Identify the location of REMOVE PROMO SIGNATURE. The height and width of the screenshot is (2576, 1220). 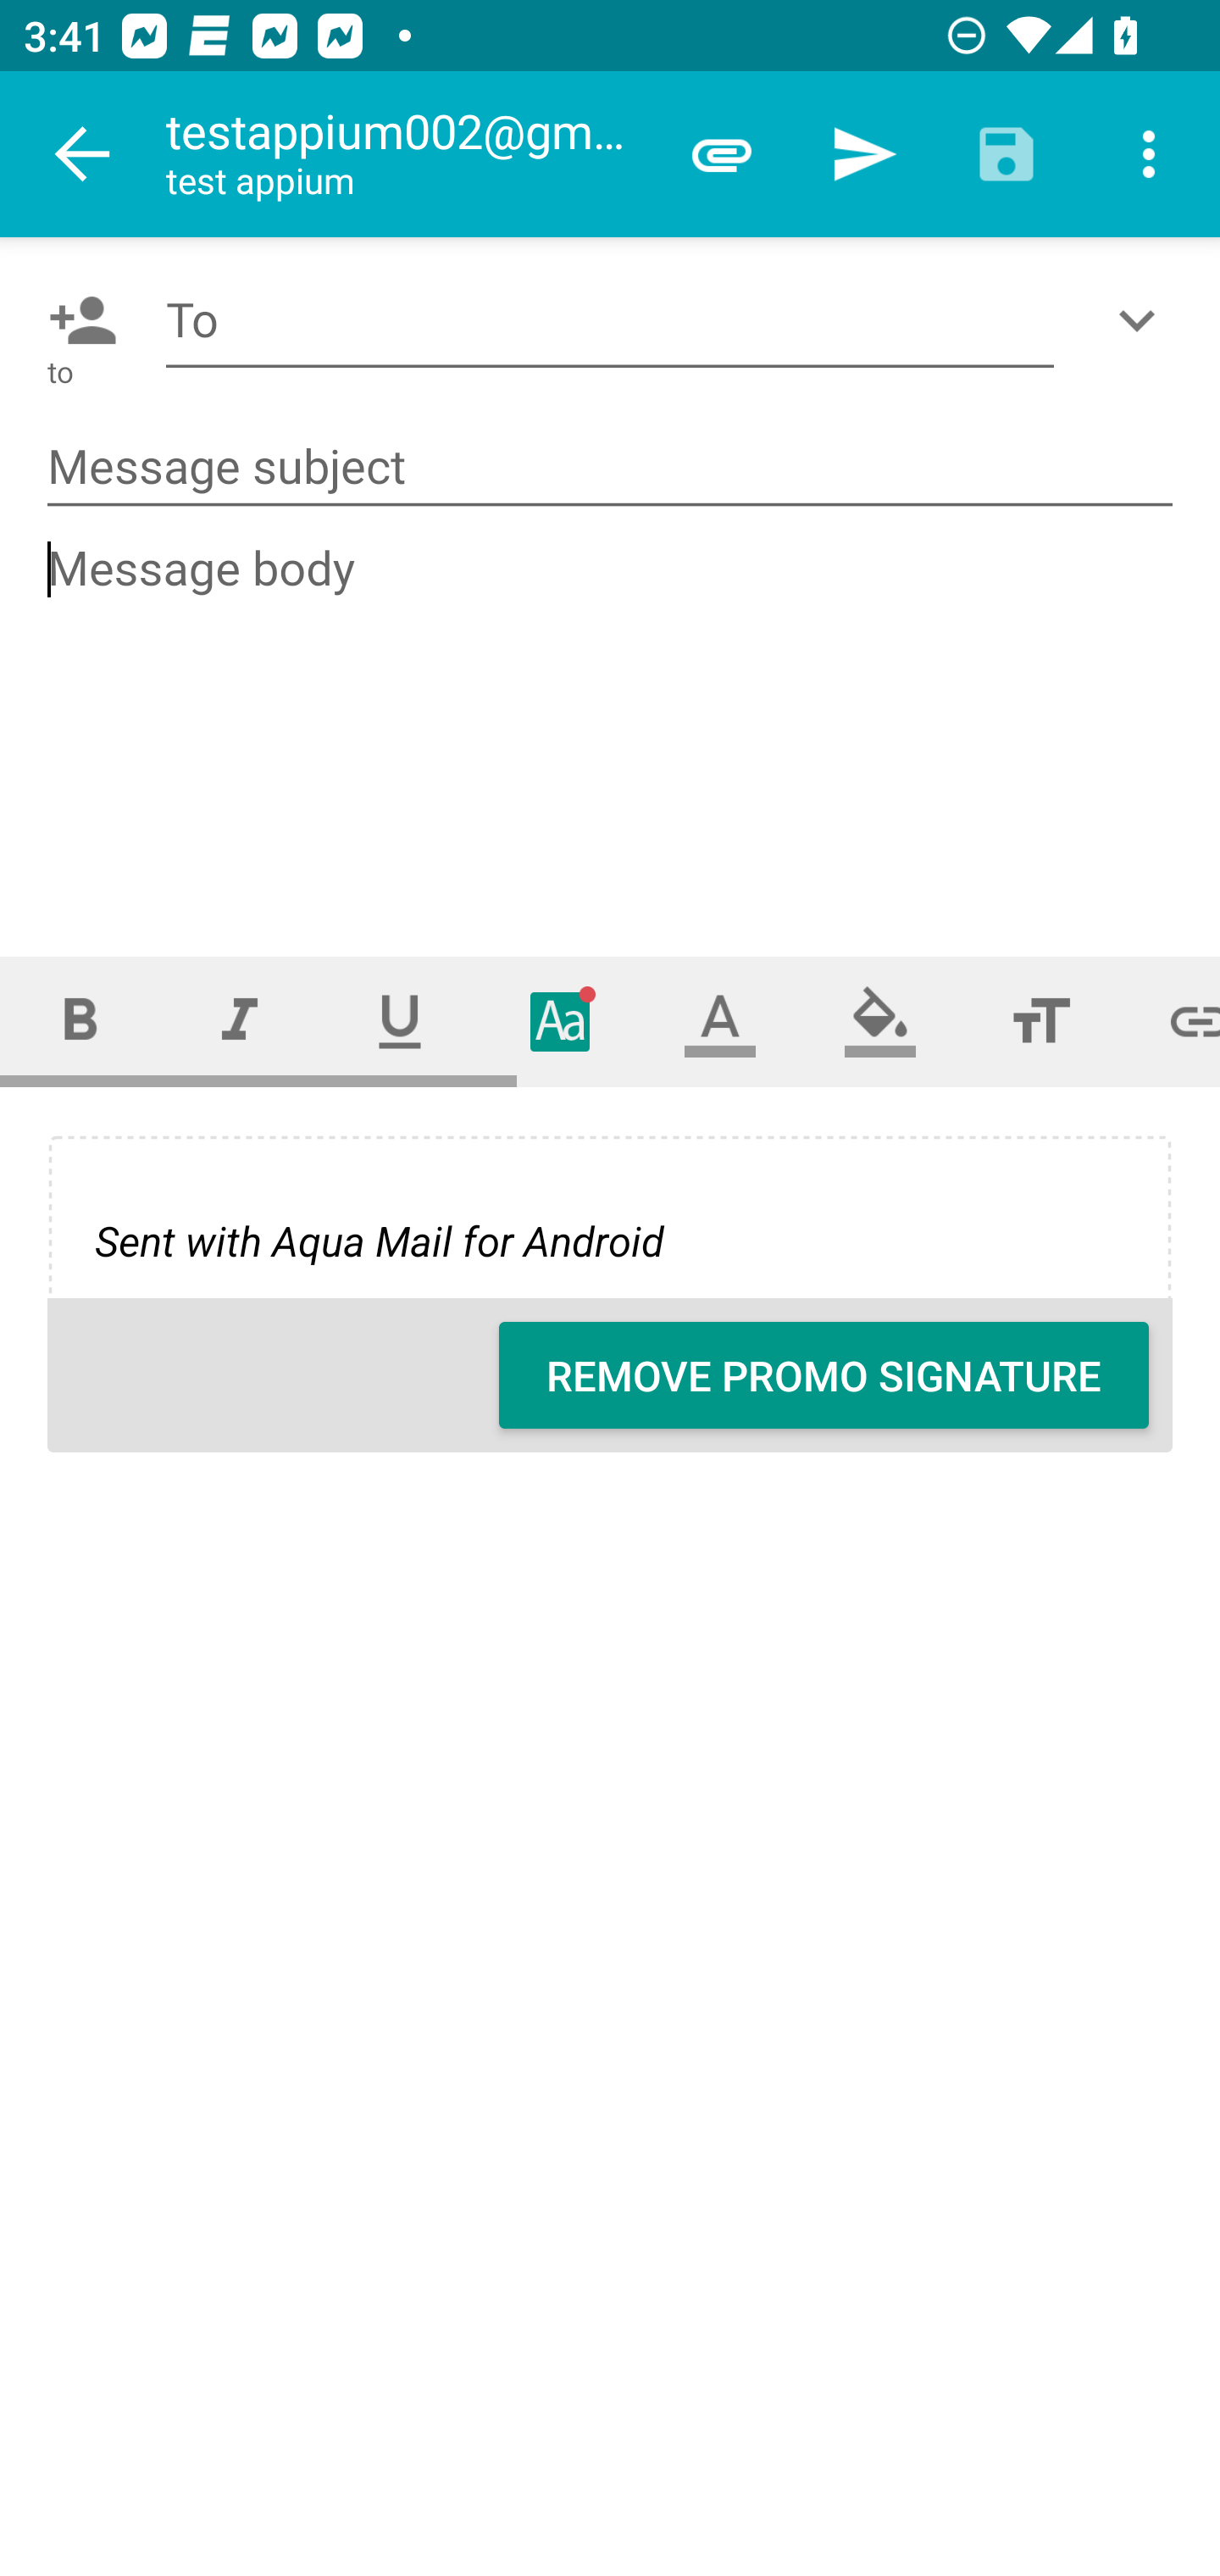
(823, 1375).